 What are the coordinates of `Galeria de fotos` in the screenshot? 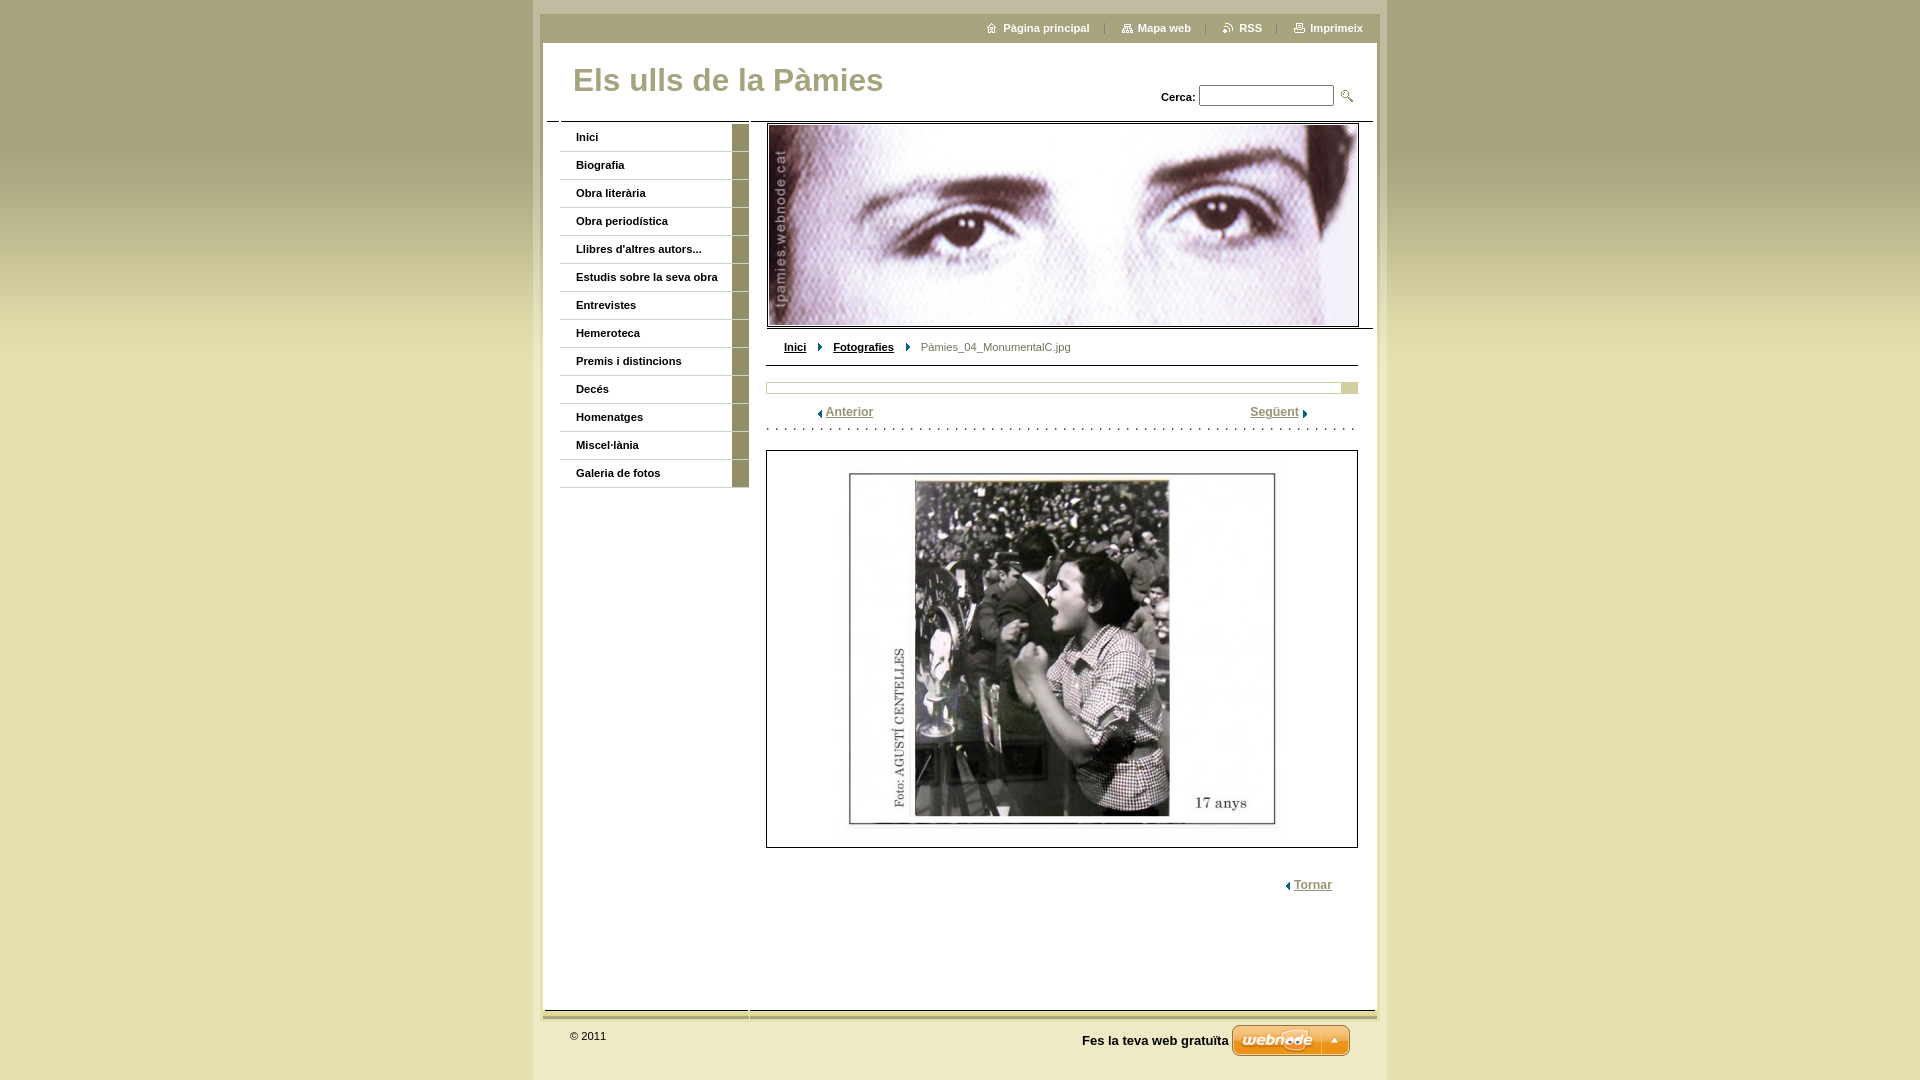 It's located at (646, 474).